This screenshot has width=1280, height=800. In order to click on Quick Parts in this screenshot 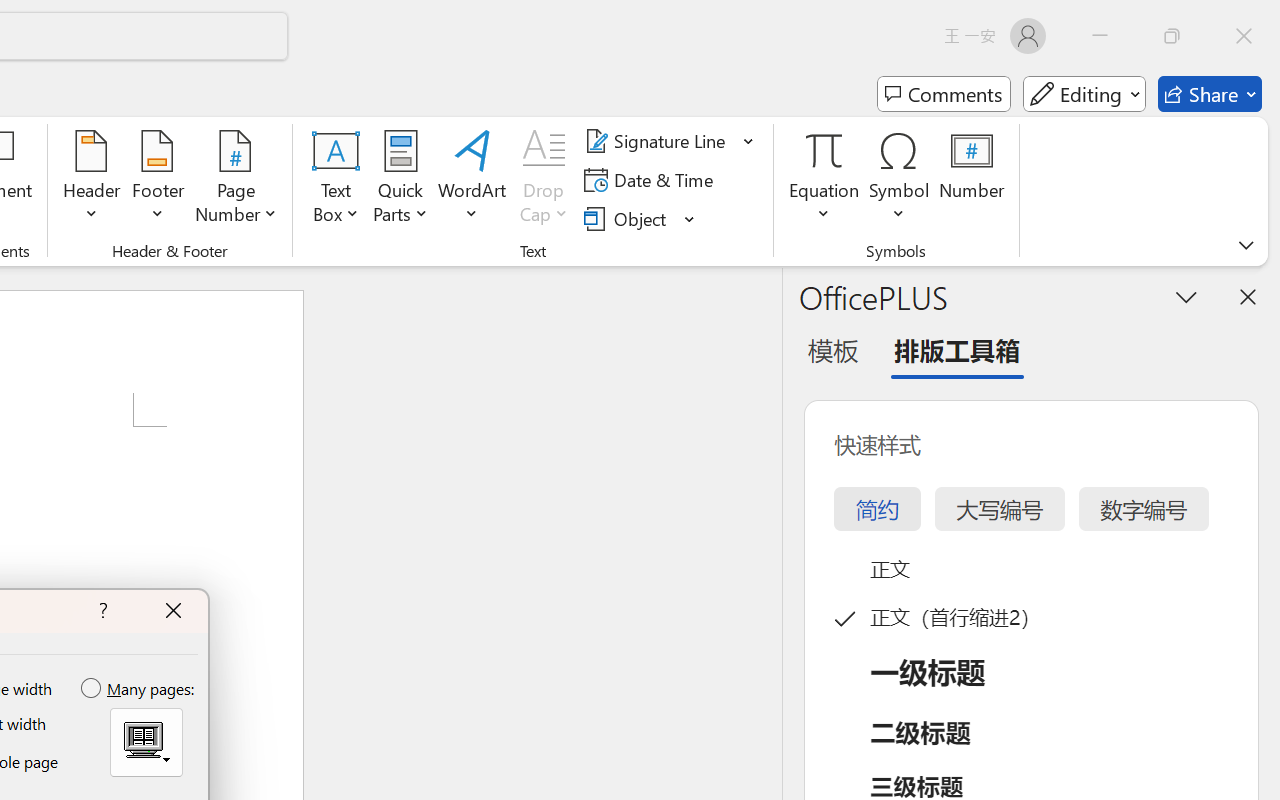, I will do `click(400, 180)`.